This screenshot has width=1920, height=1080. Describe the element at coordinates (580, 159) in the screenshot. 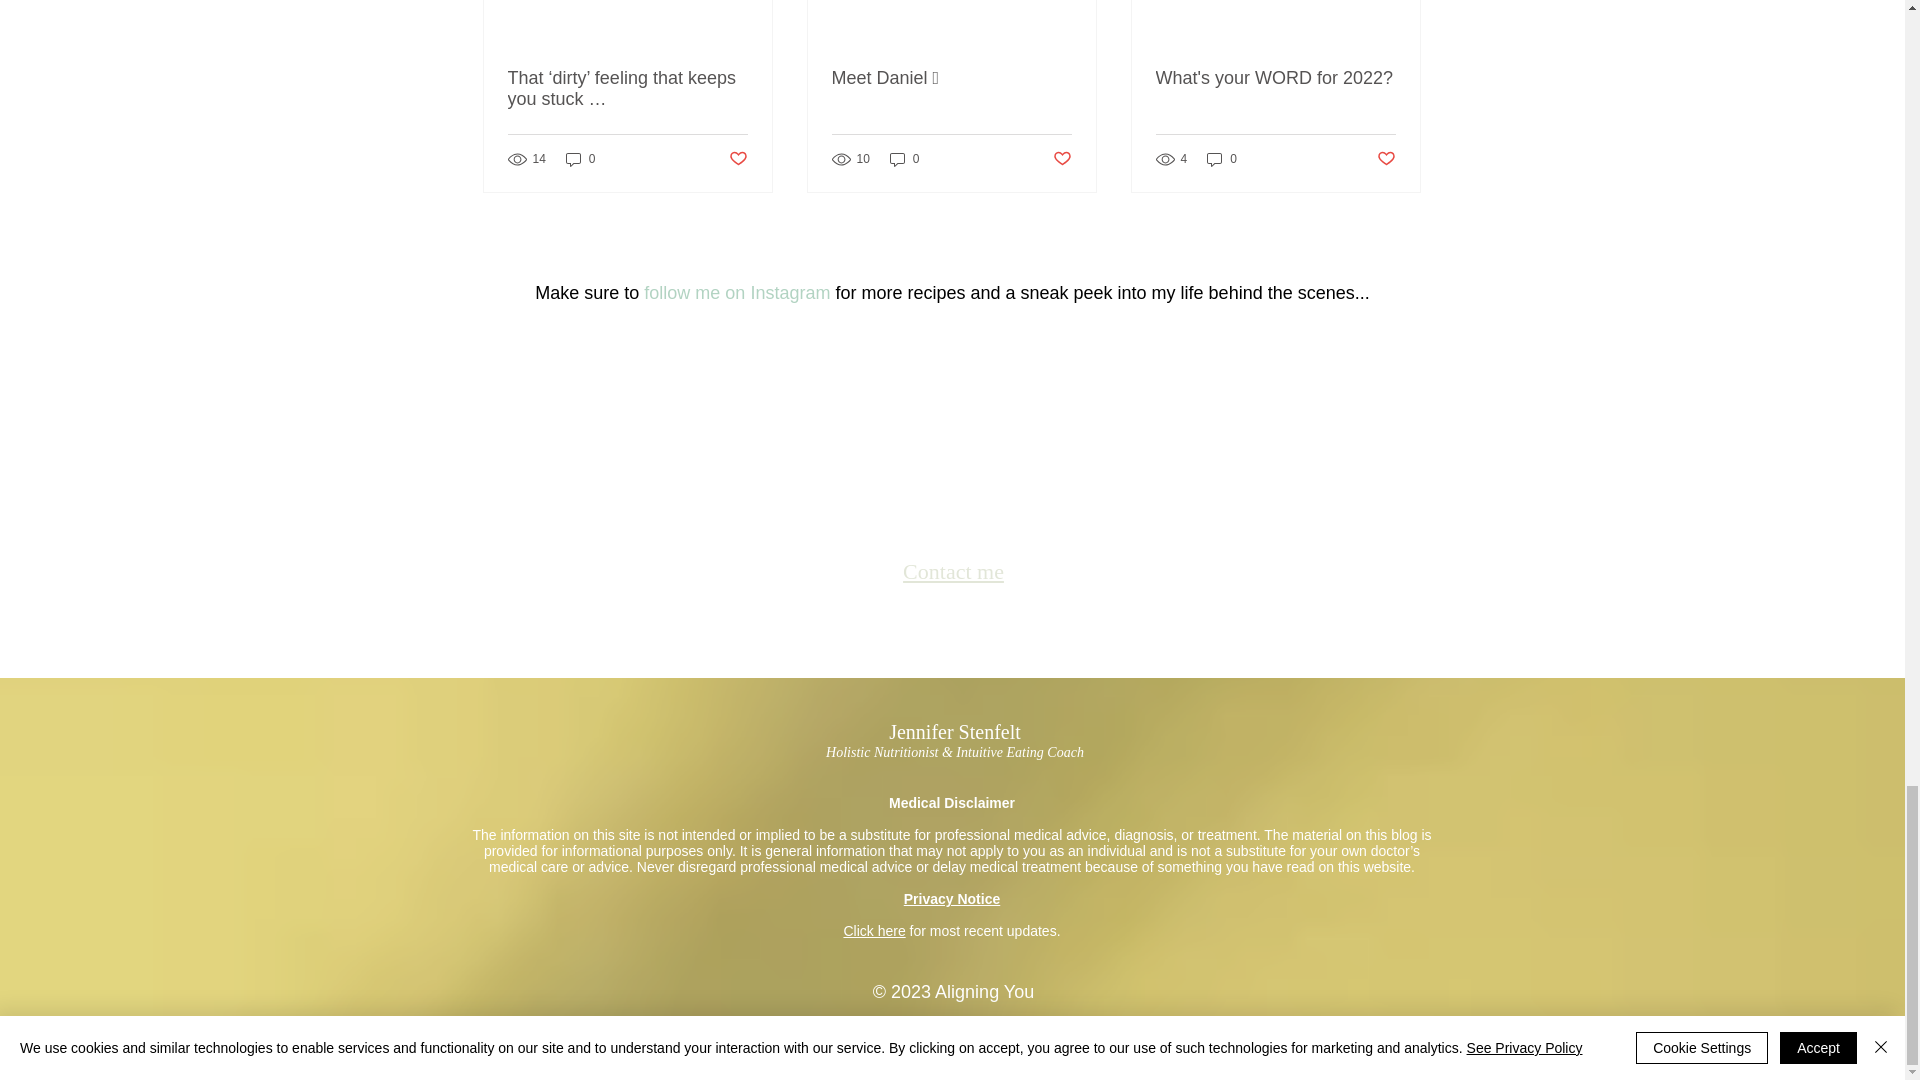

I see `0` at that location.